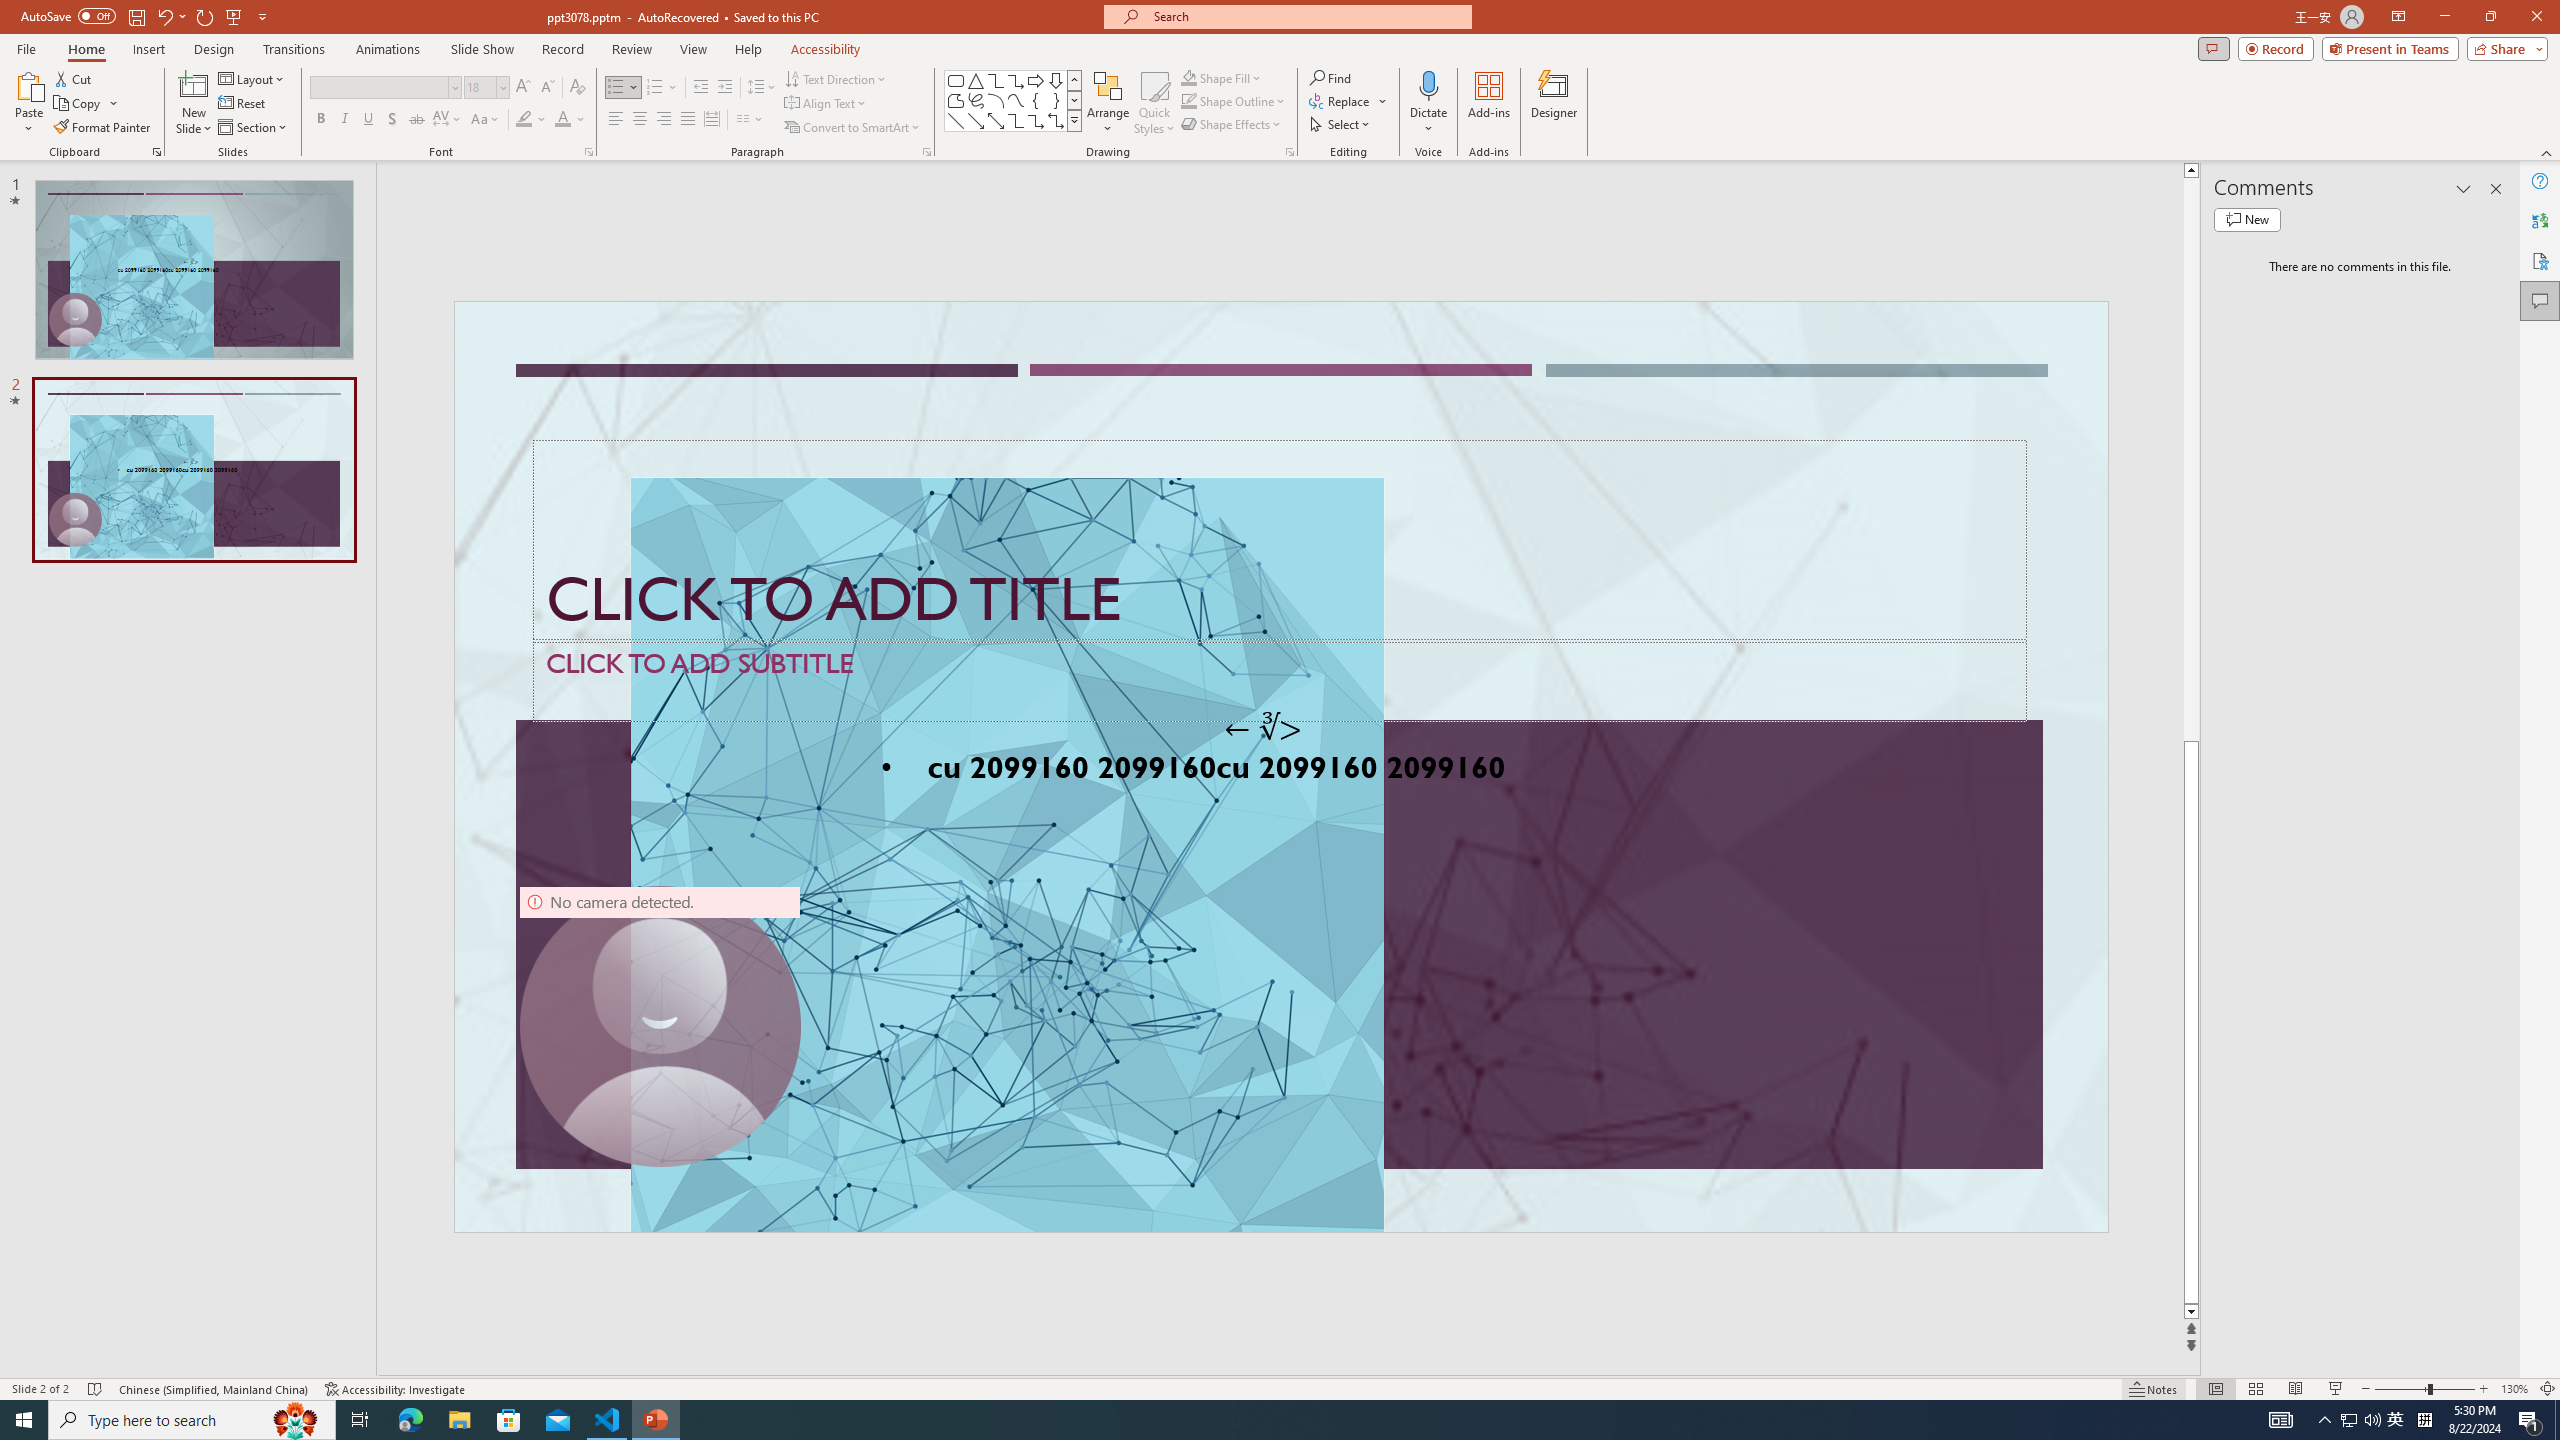 This screenshot has width=2560, height=1440. I want to click on New comment, so click(2247, 219).